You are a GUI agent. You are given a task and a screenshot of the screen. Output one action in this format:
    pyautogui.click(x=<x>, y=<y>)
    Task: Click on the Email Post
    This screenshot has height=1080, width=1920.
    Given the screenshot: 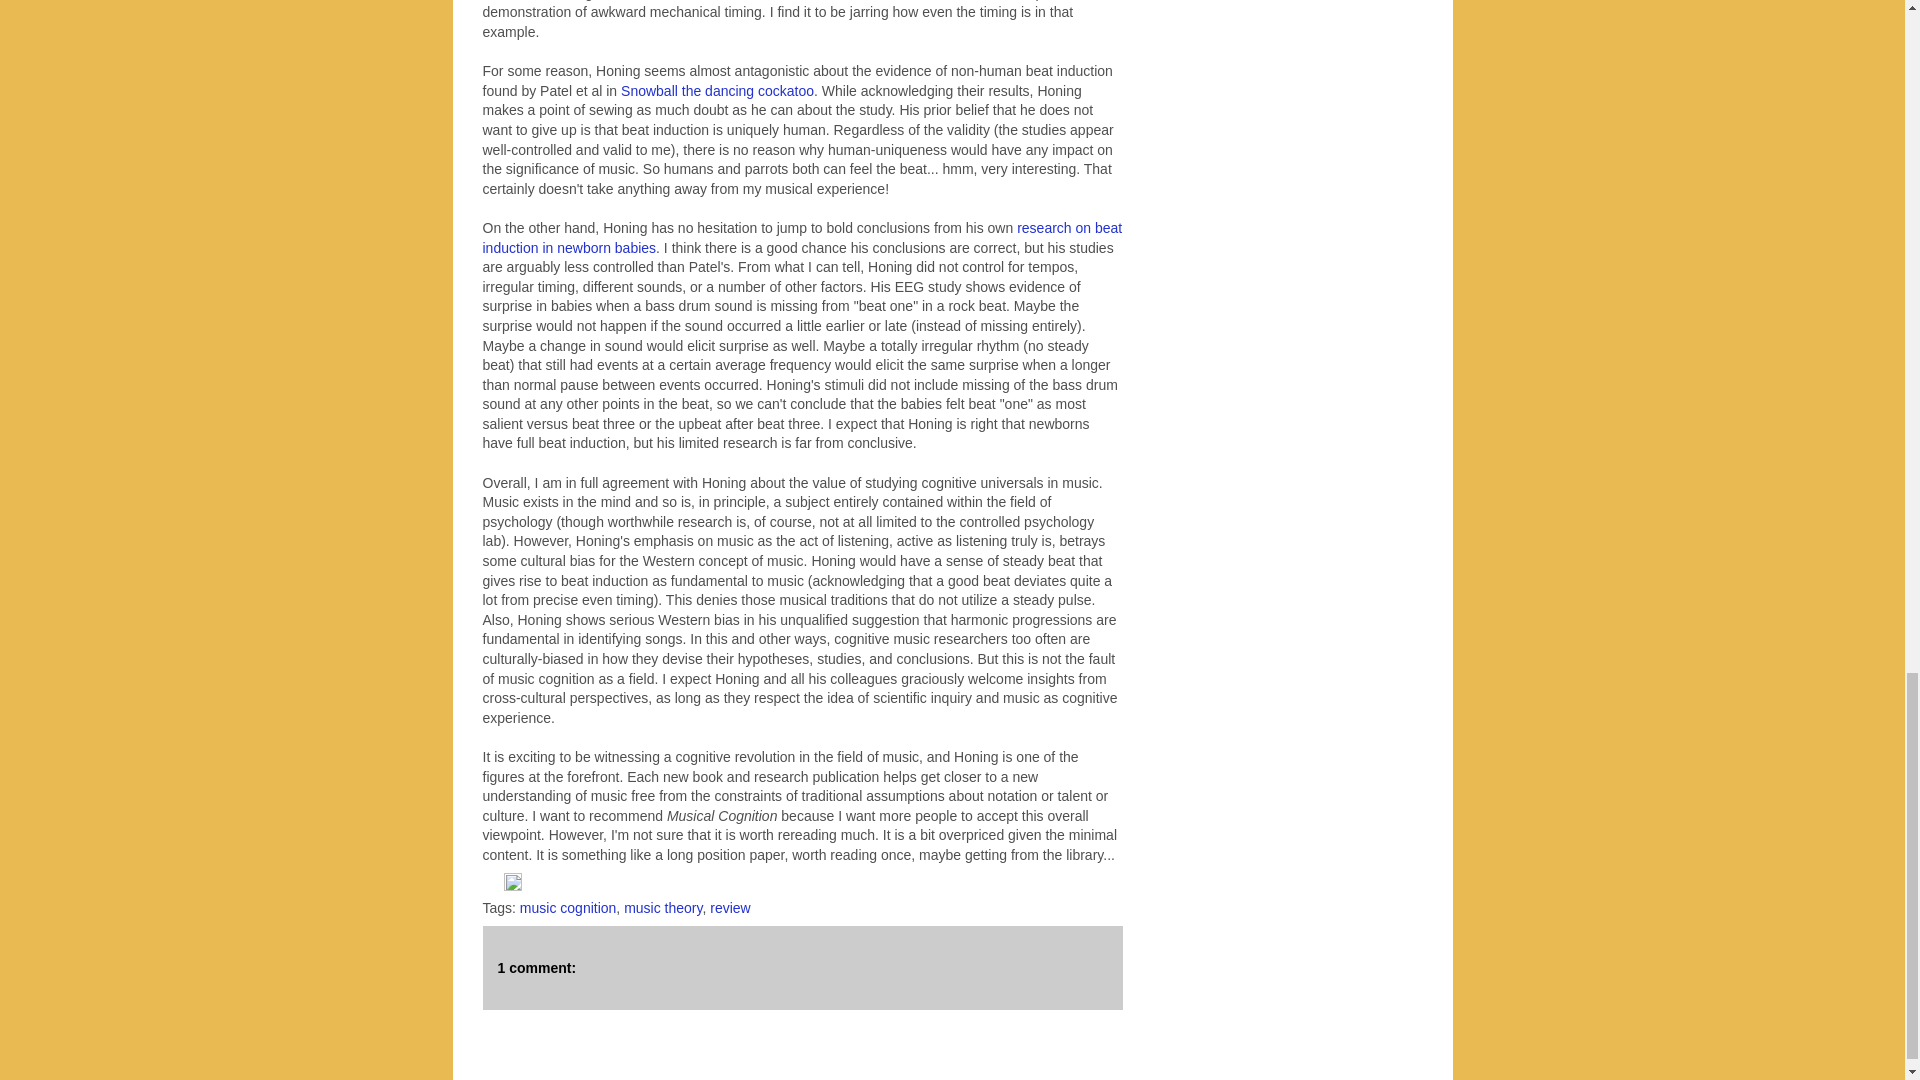 What is the action you would take?
    pyautogui.click(x=492, y=886)
    